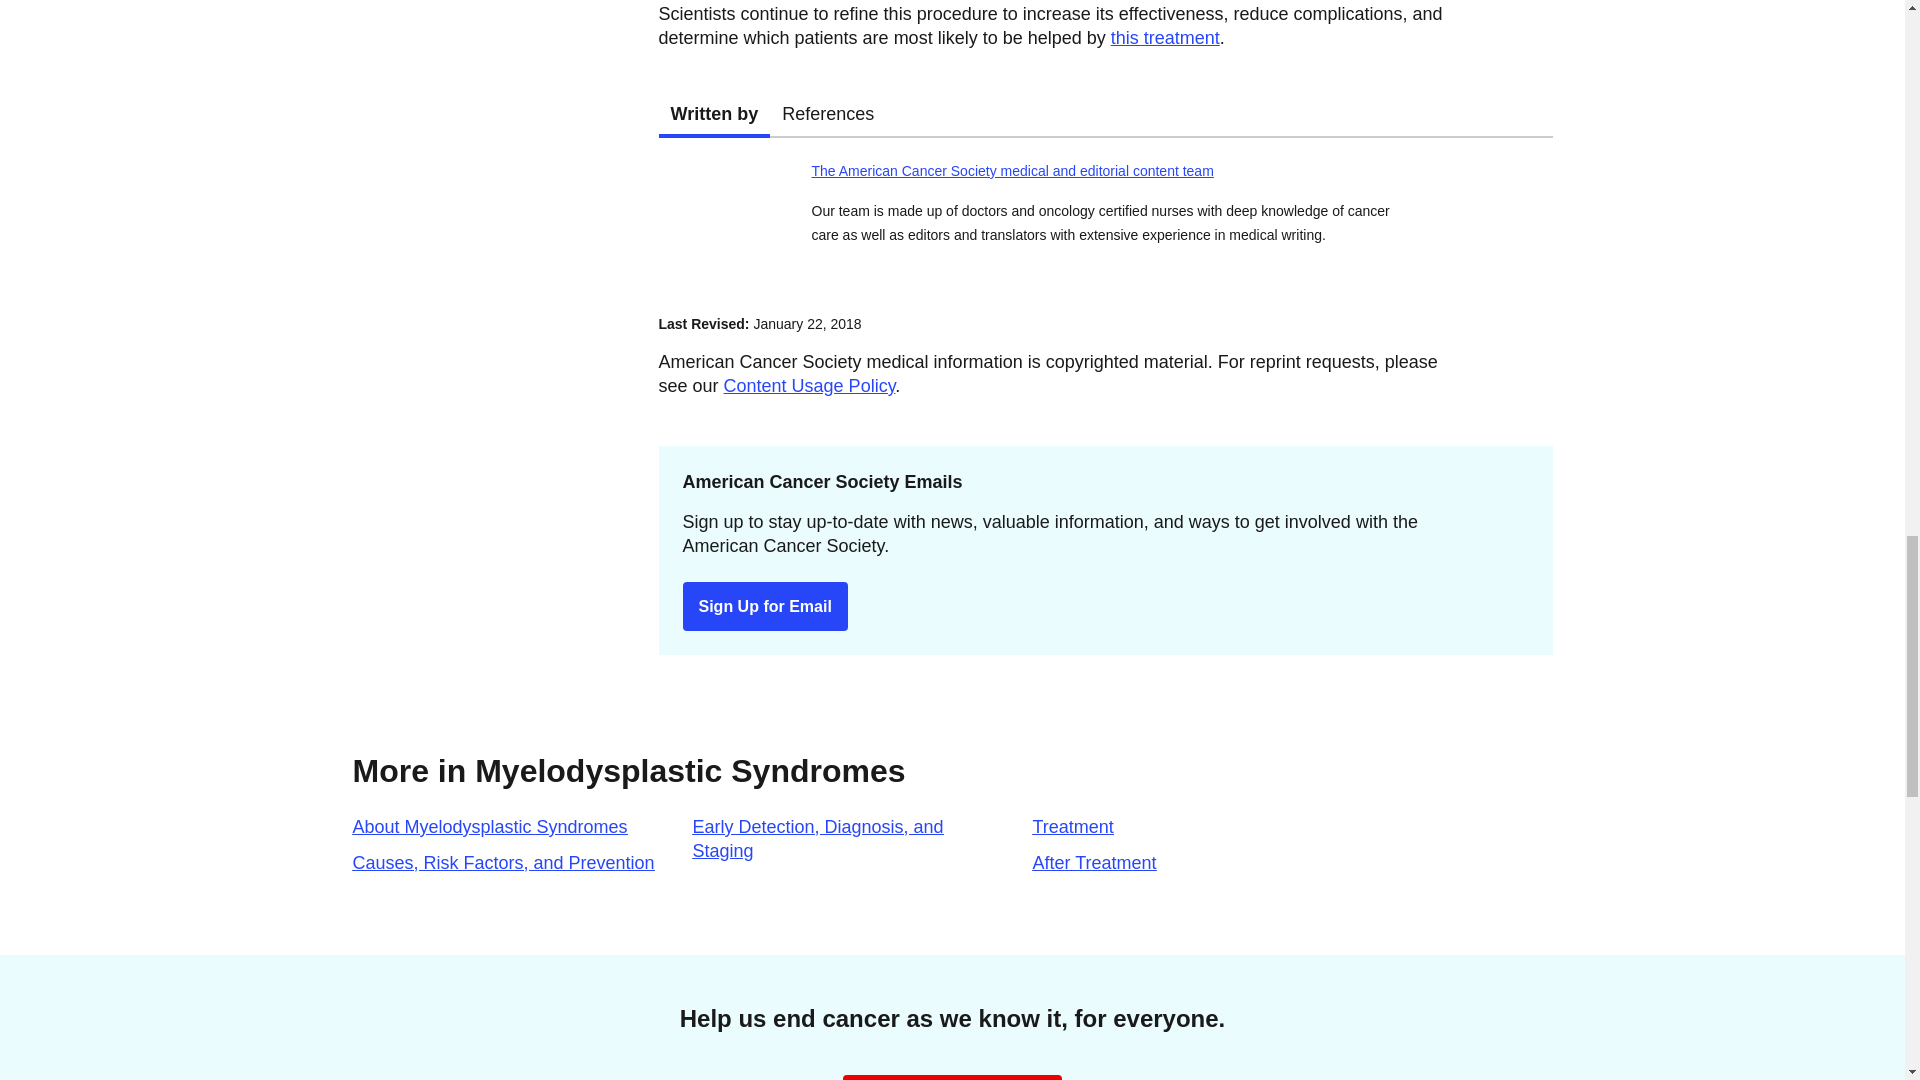  What do you see at coordinates (502, 862) in the screenshot?
I see `Causes, Risk Factors, and Prevention` at bounding box center [502, 862].